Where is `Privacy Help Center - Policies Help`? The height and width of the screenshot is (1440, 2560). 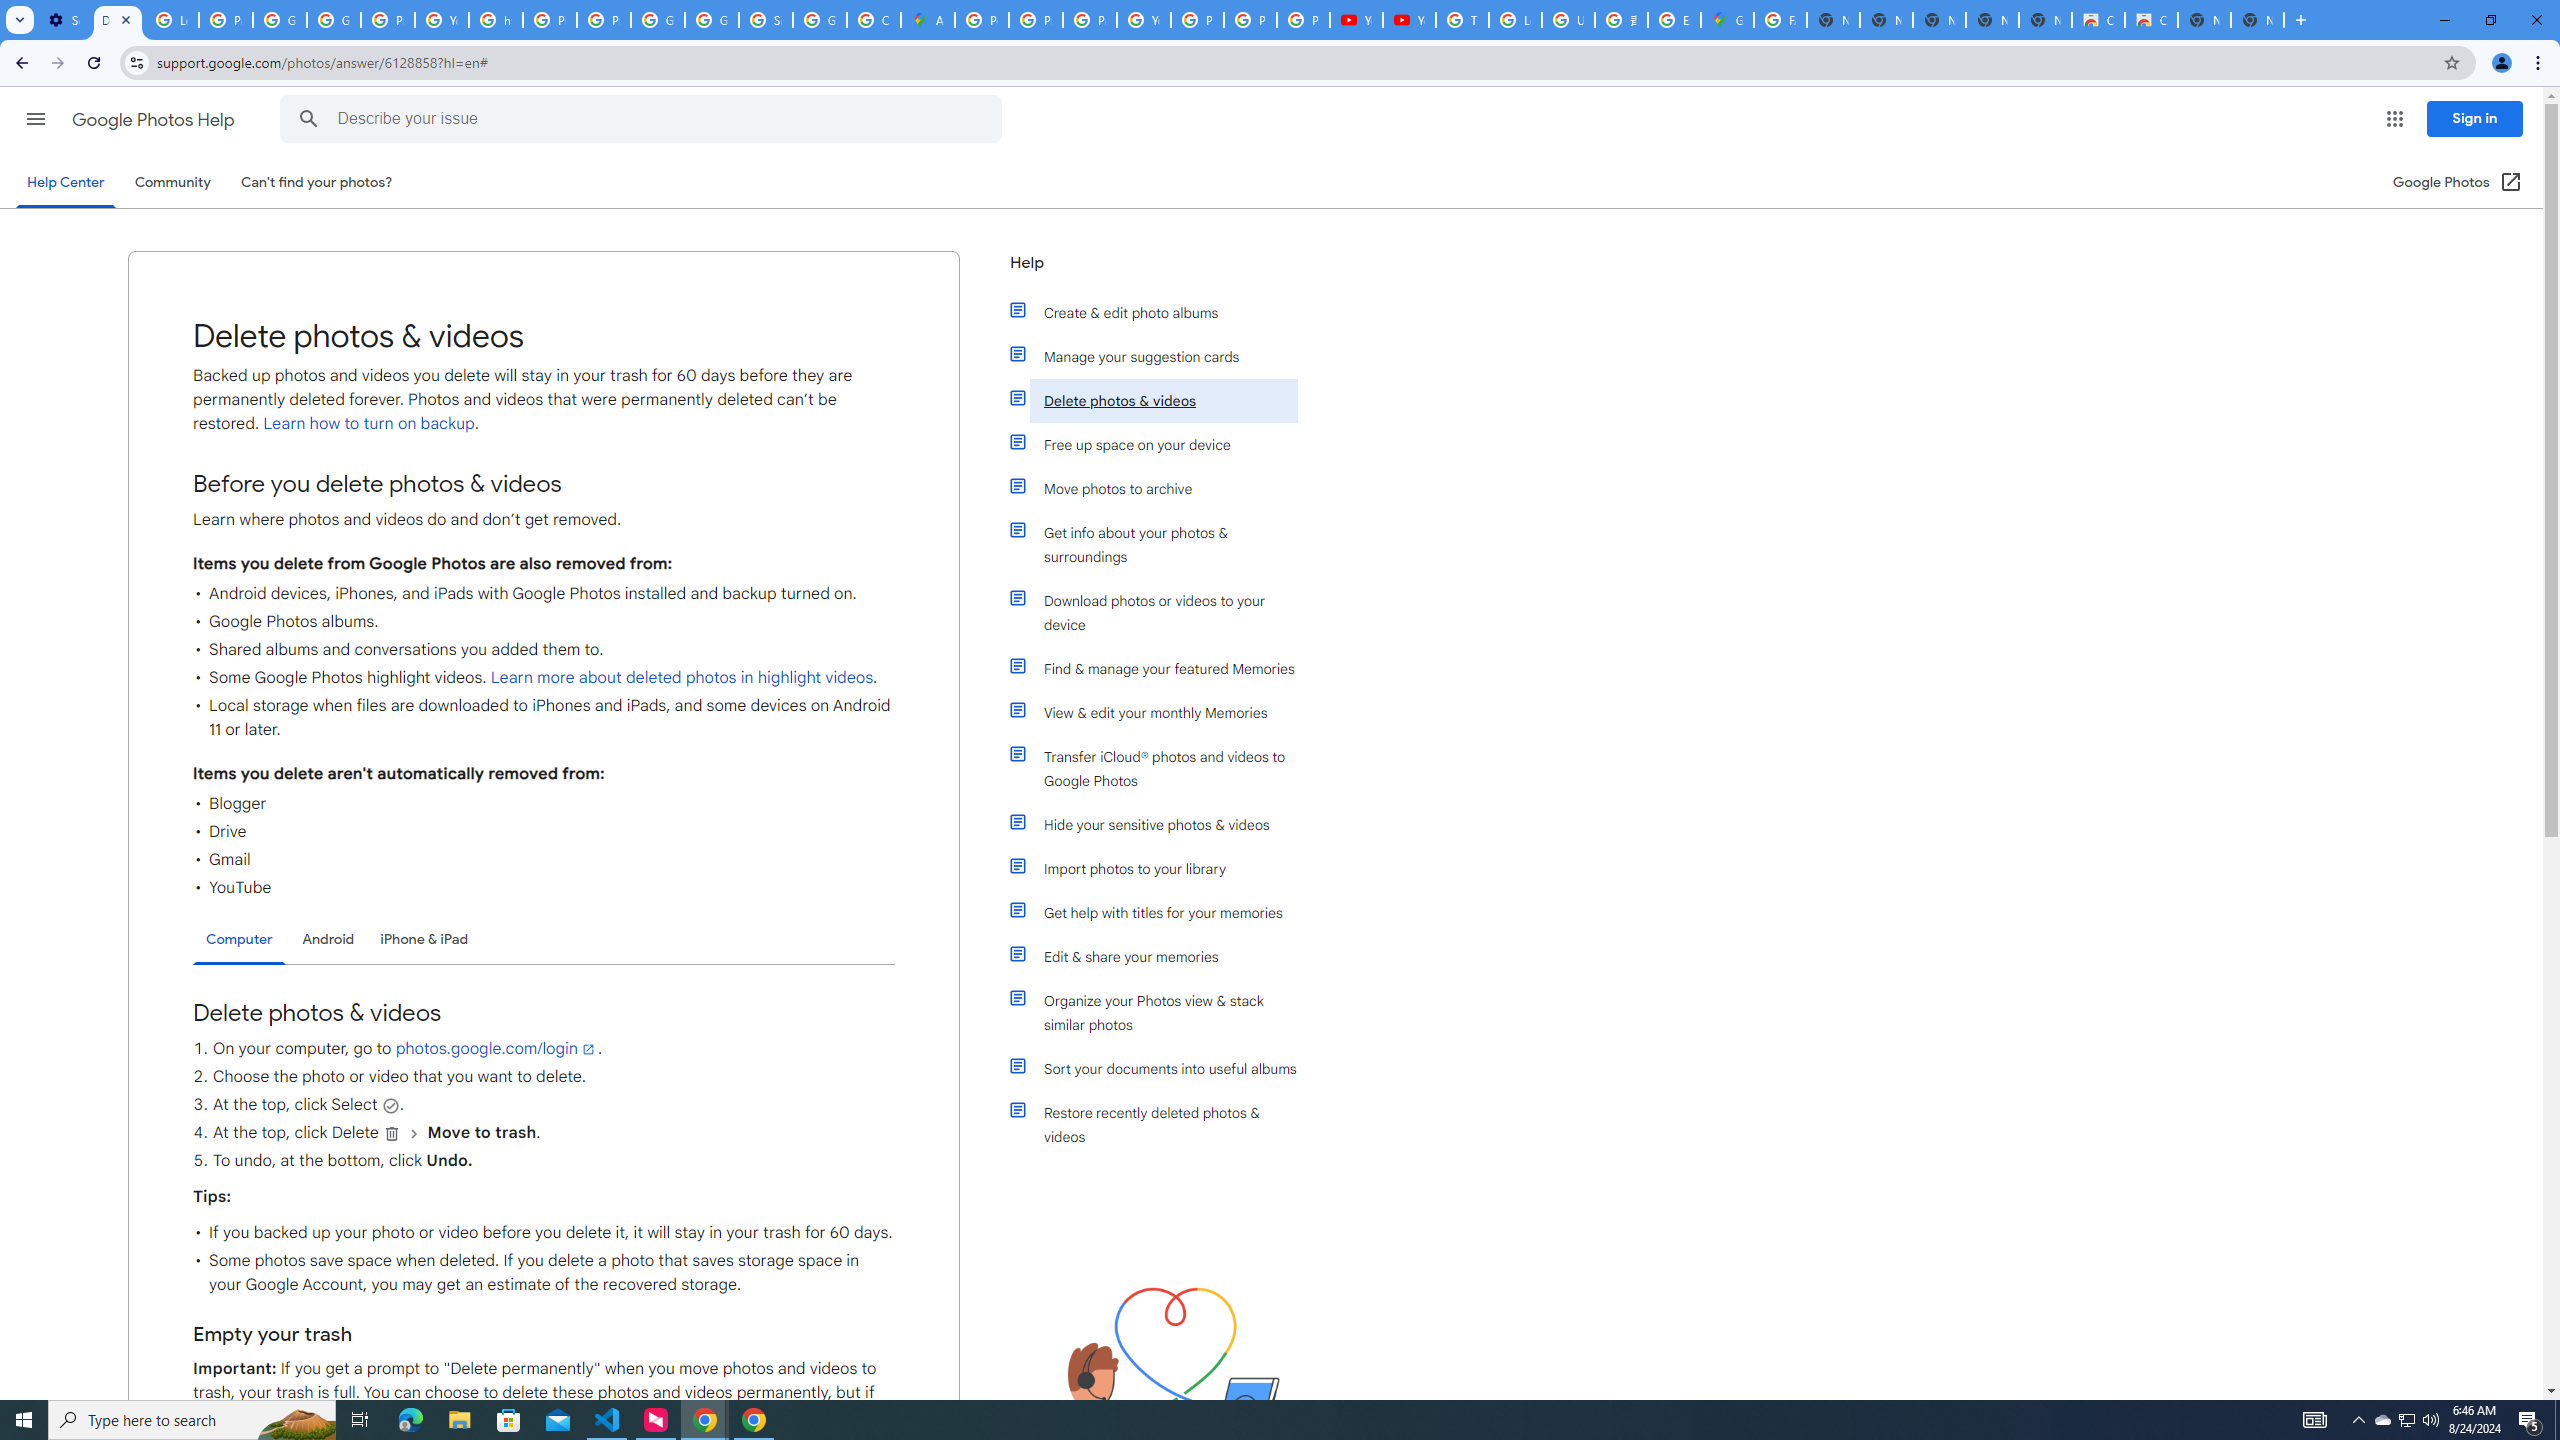
Privacy Help Center - Policies Help is located at coordinates (1036, 20).